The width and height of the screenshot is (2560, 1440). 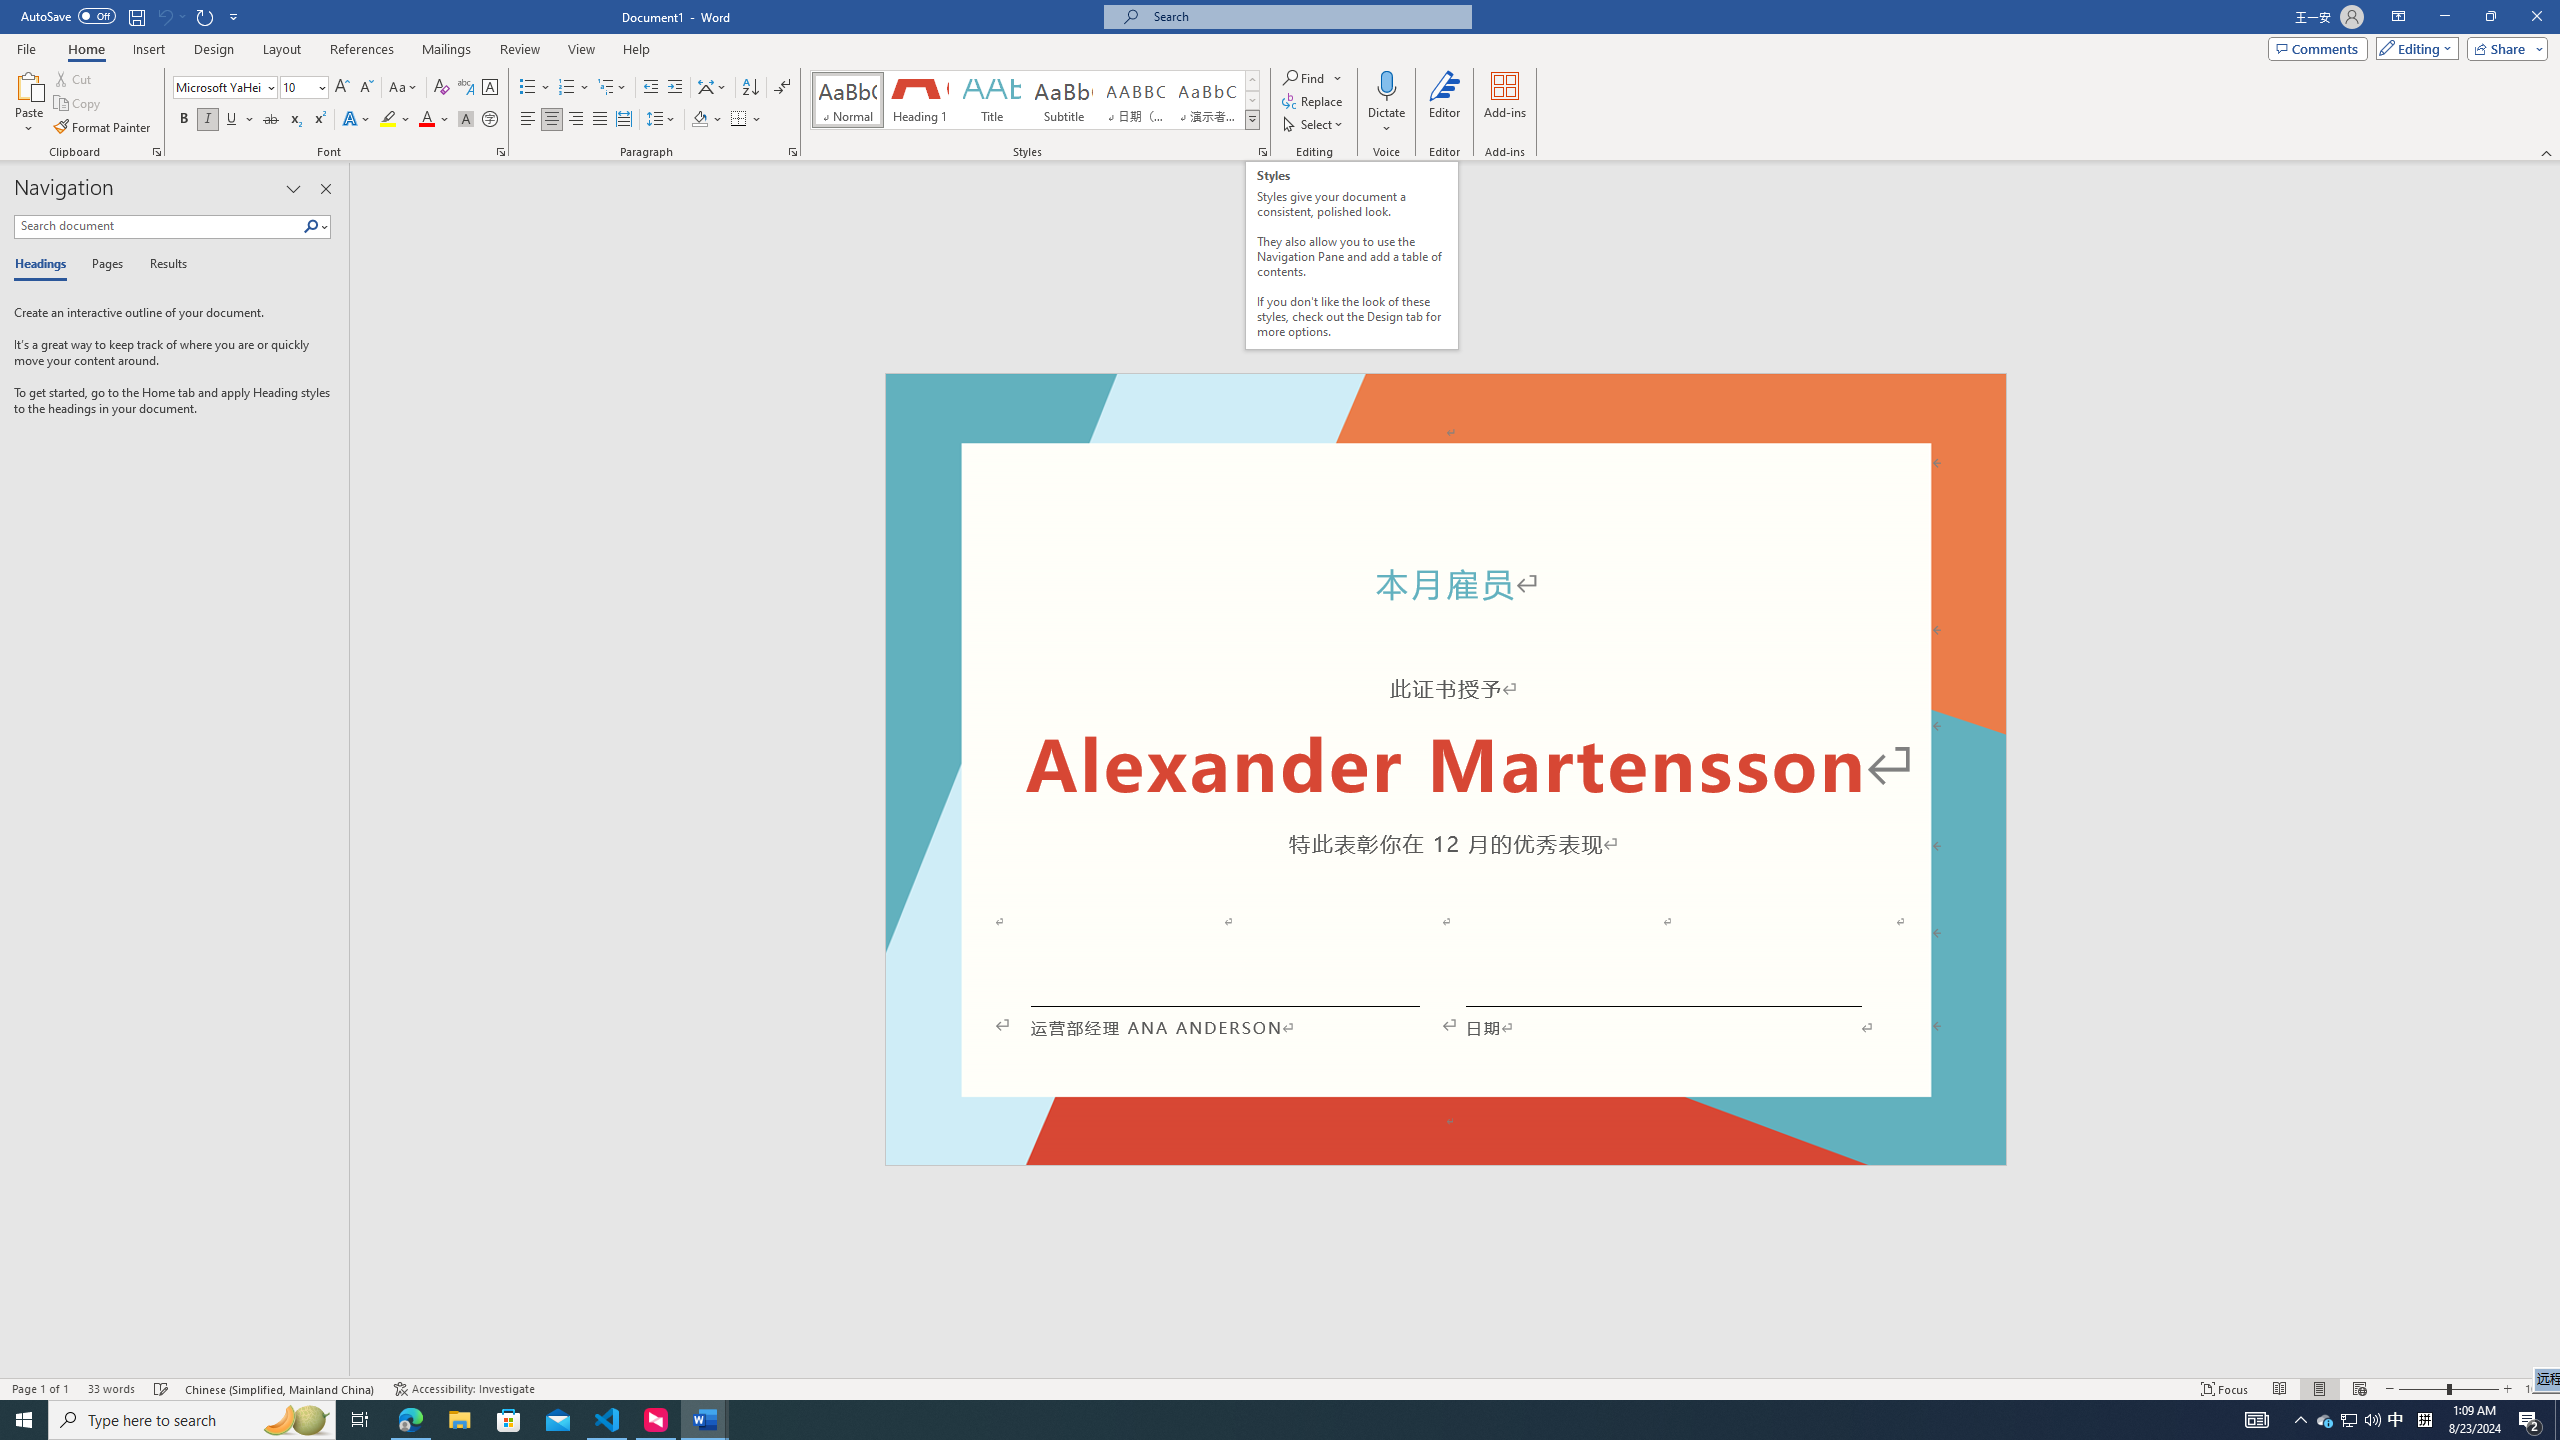 What do you see at coordinates (1306, 16) in the screenshot?
I see `Microsoft search` at bounding box center [1306, 16].